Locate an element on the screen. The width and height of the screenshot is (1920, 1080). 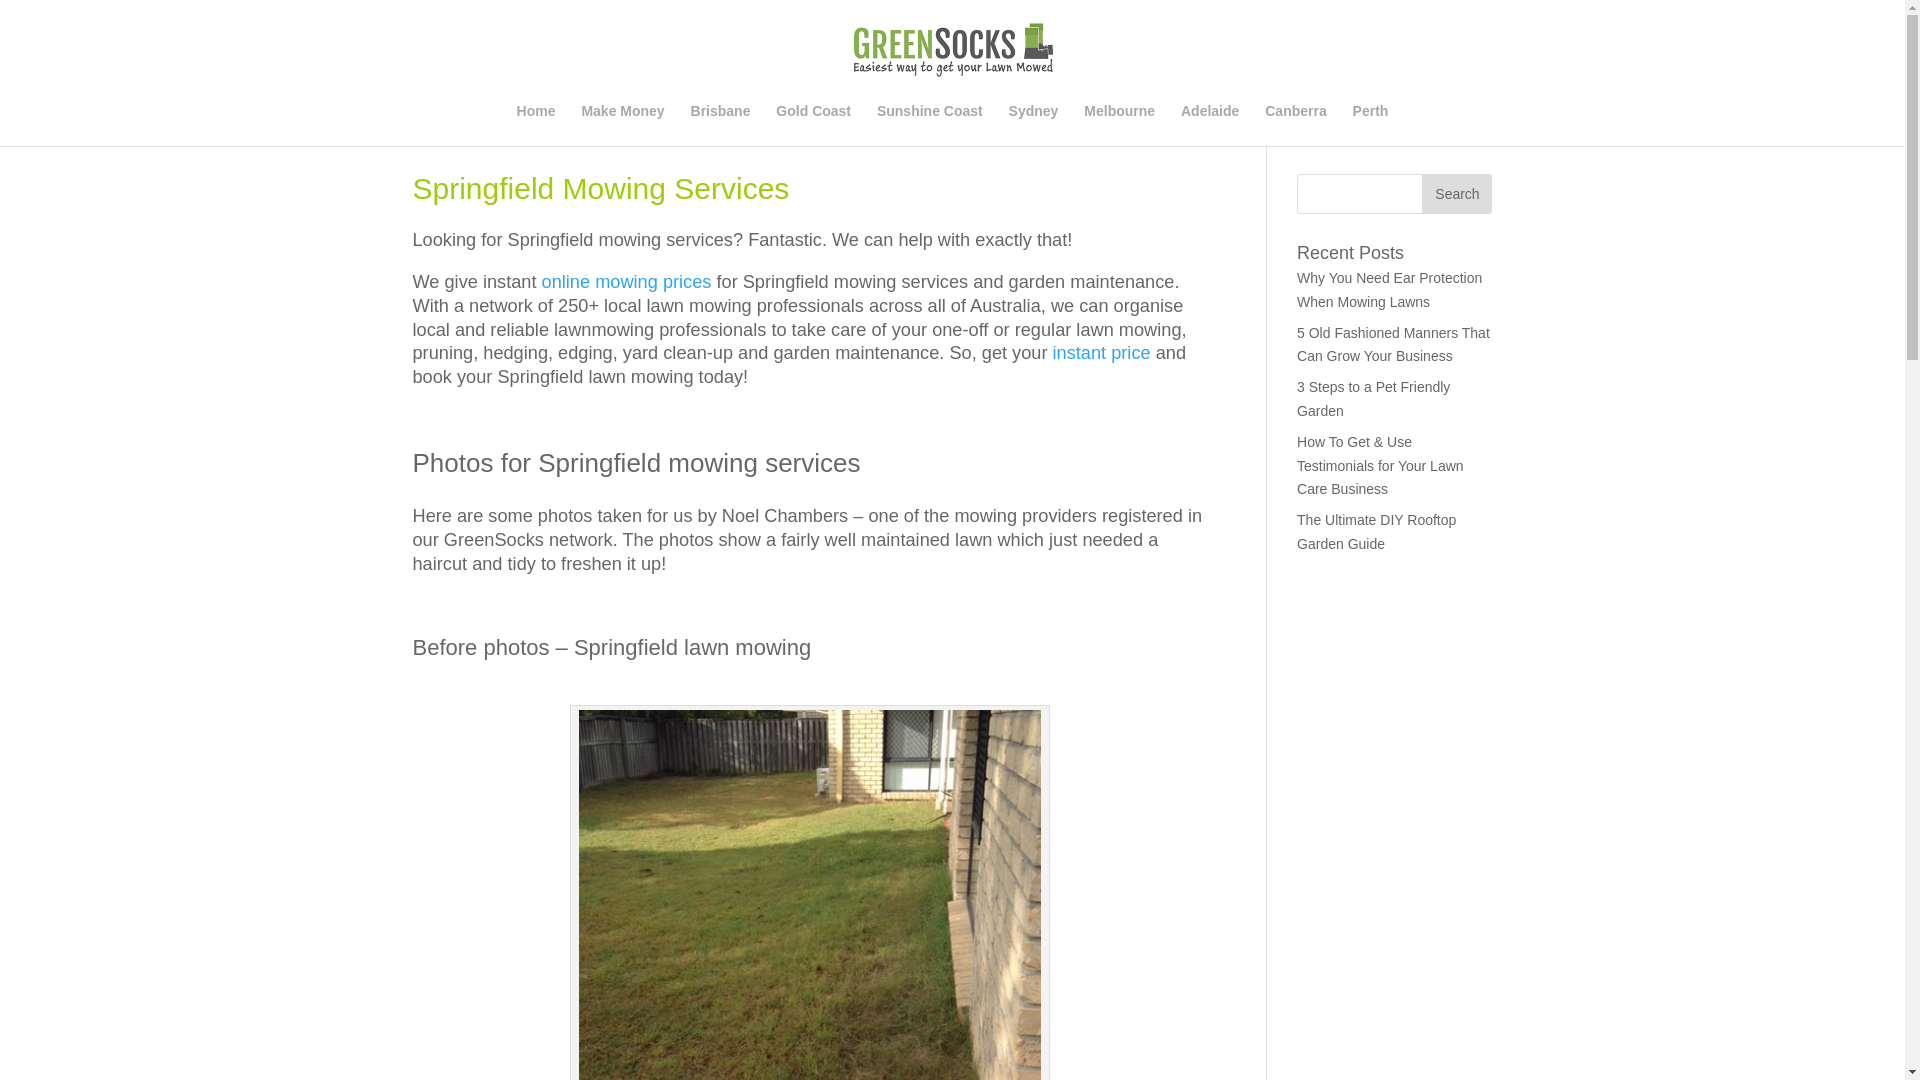
How To Get & Use Testimonials for Your Lawn Care Business is located at coordinates (1380, 466).